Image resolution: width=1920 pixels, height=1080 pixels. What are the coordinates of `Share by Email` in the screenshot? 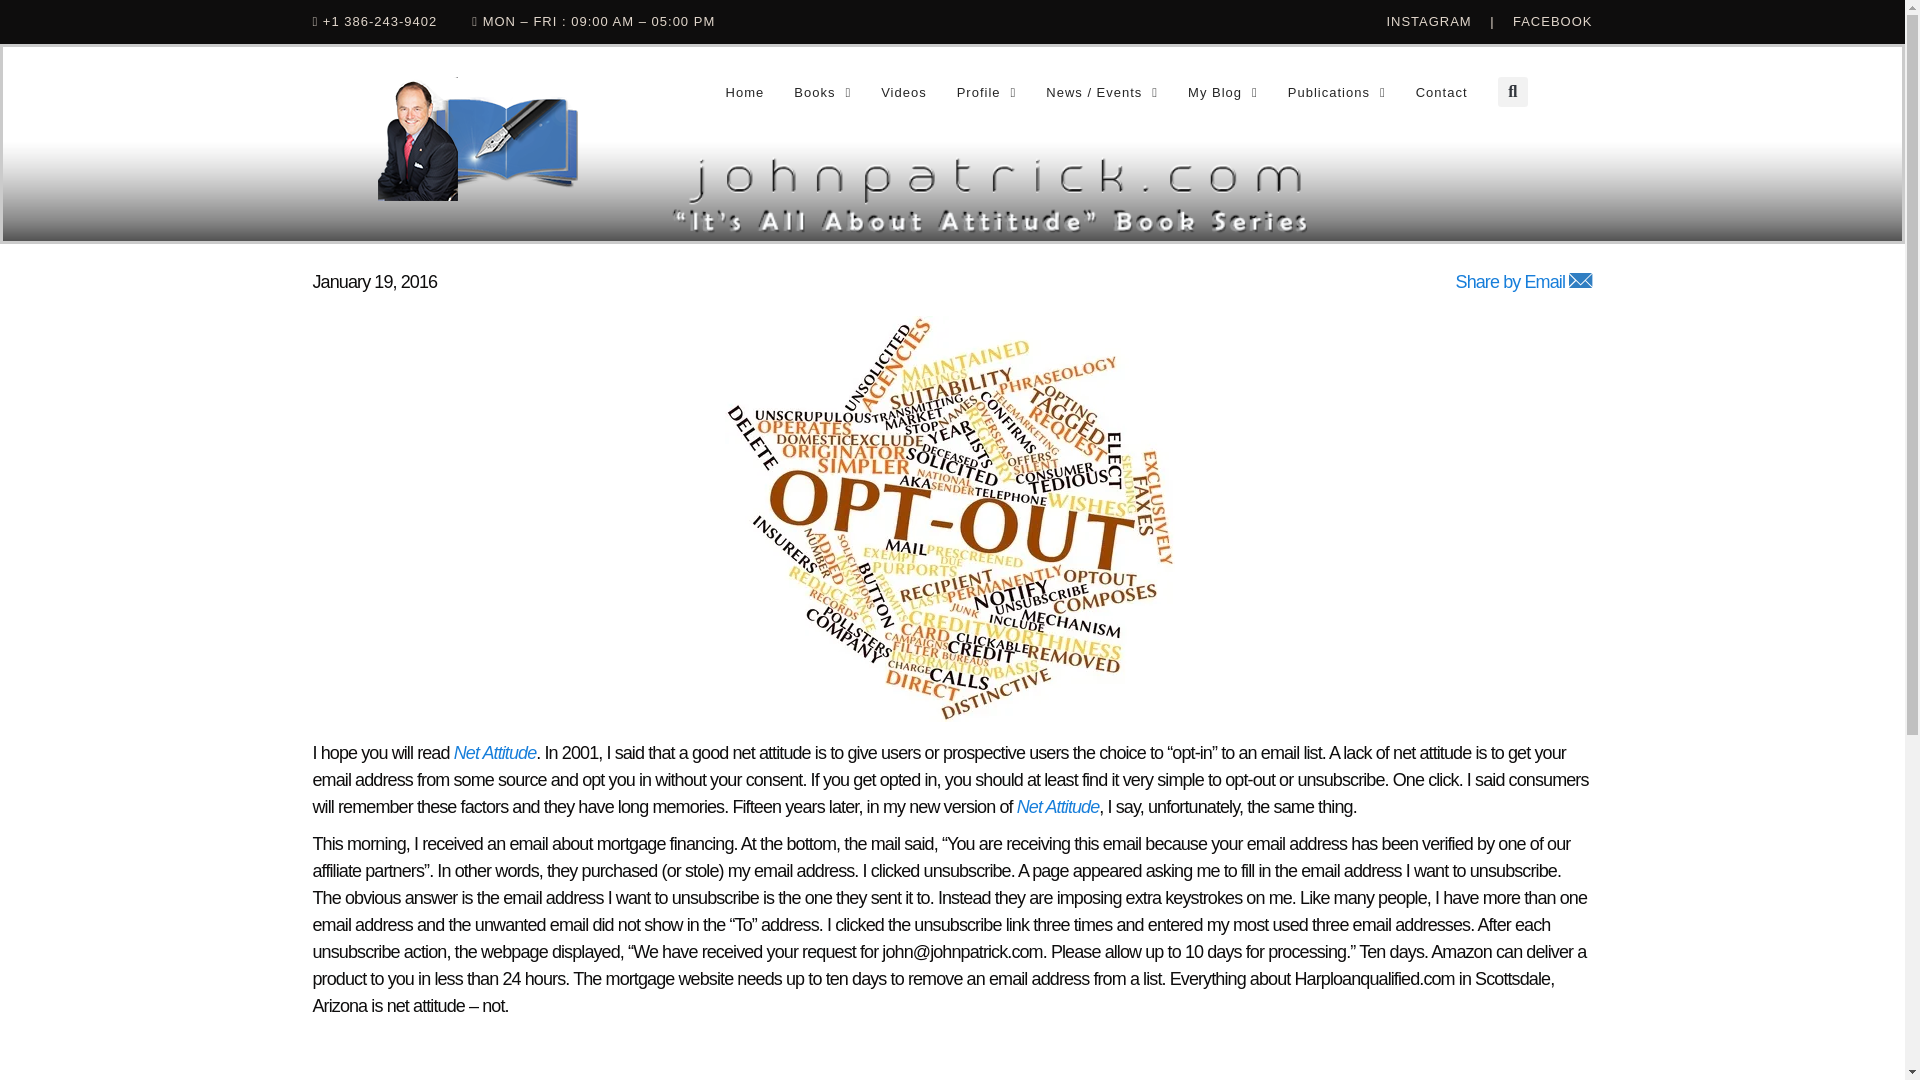 It's located at (1524, 282).